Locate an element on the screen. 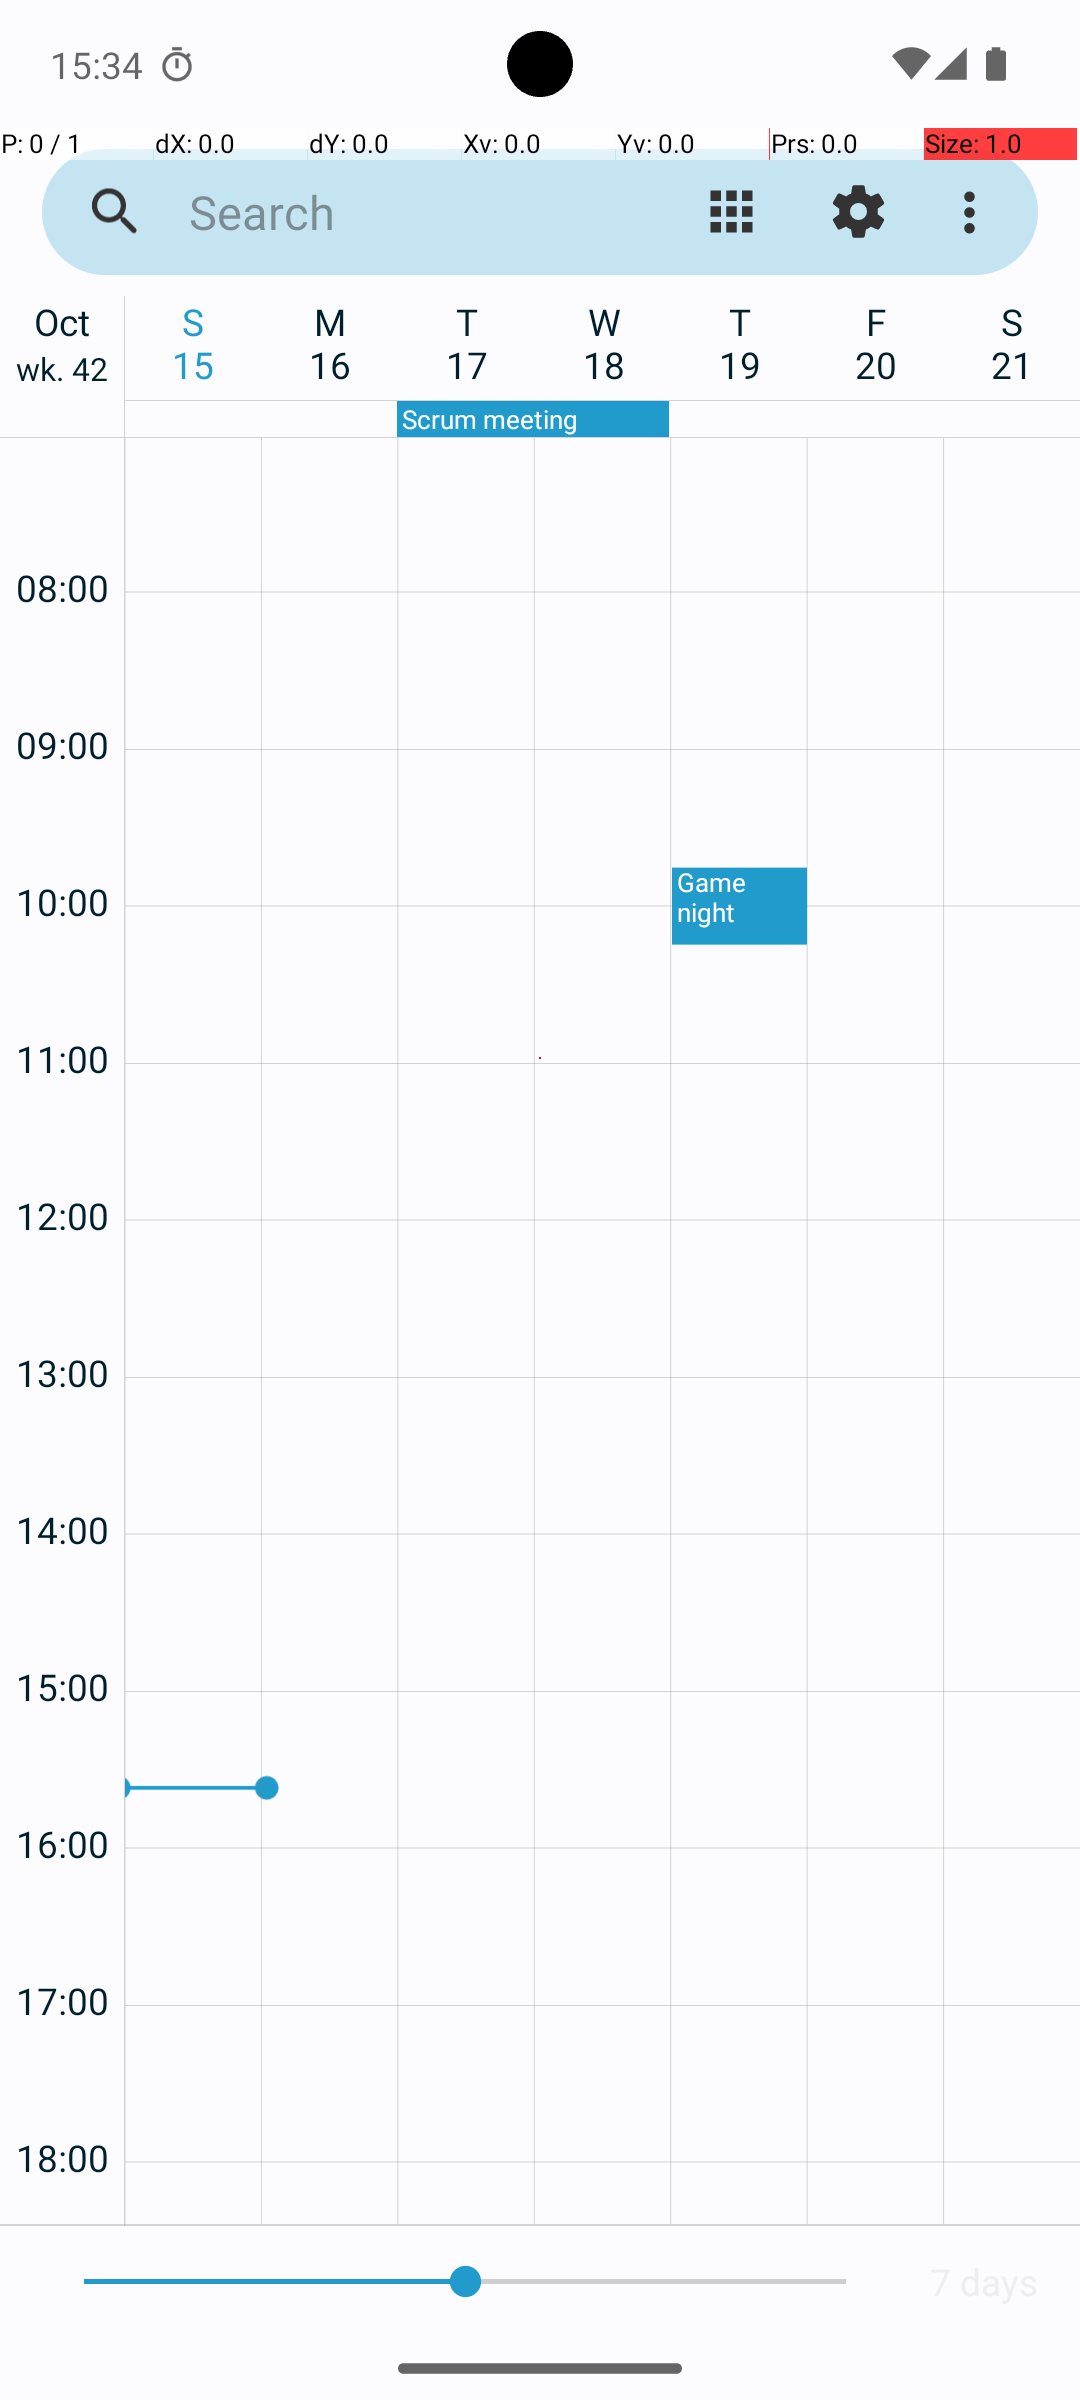  T
19 is located at coordinates (740, 343).